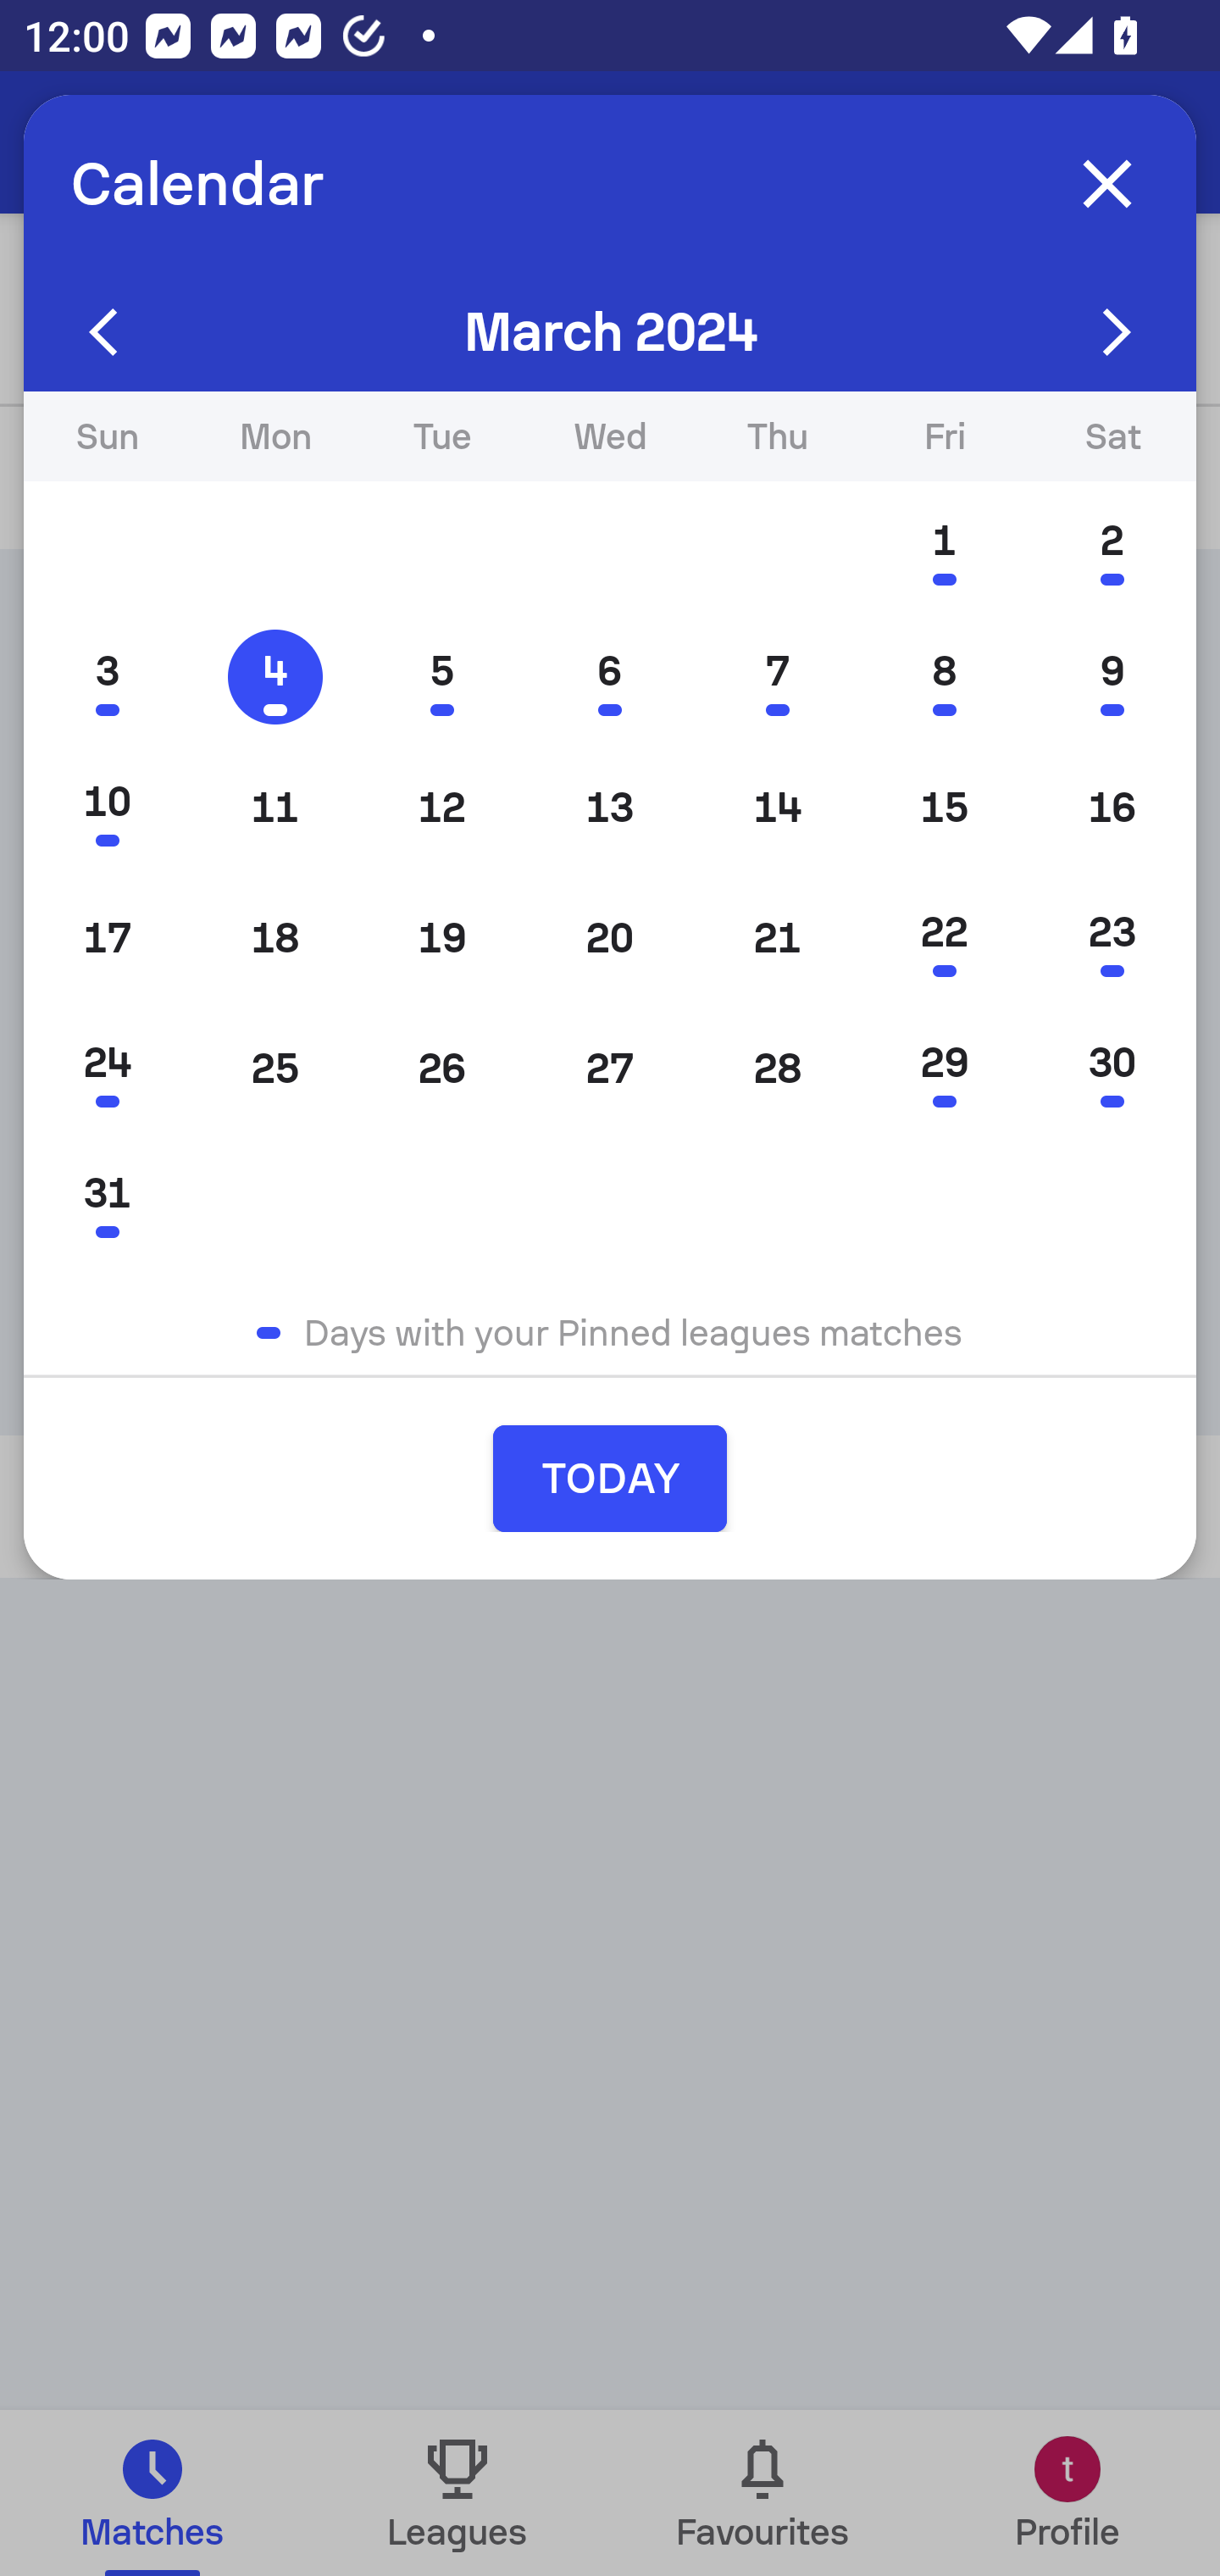  What do you see at coordinates (274, 807) in the screenshot?
I see `11` at bounding box center [274, 807].